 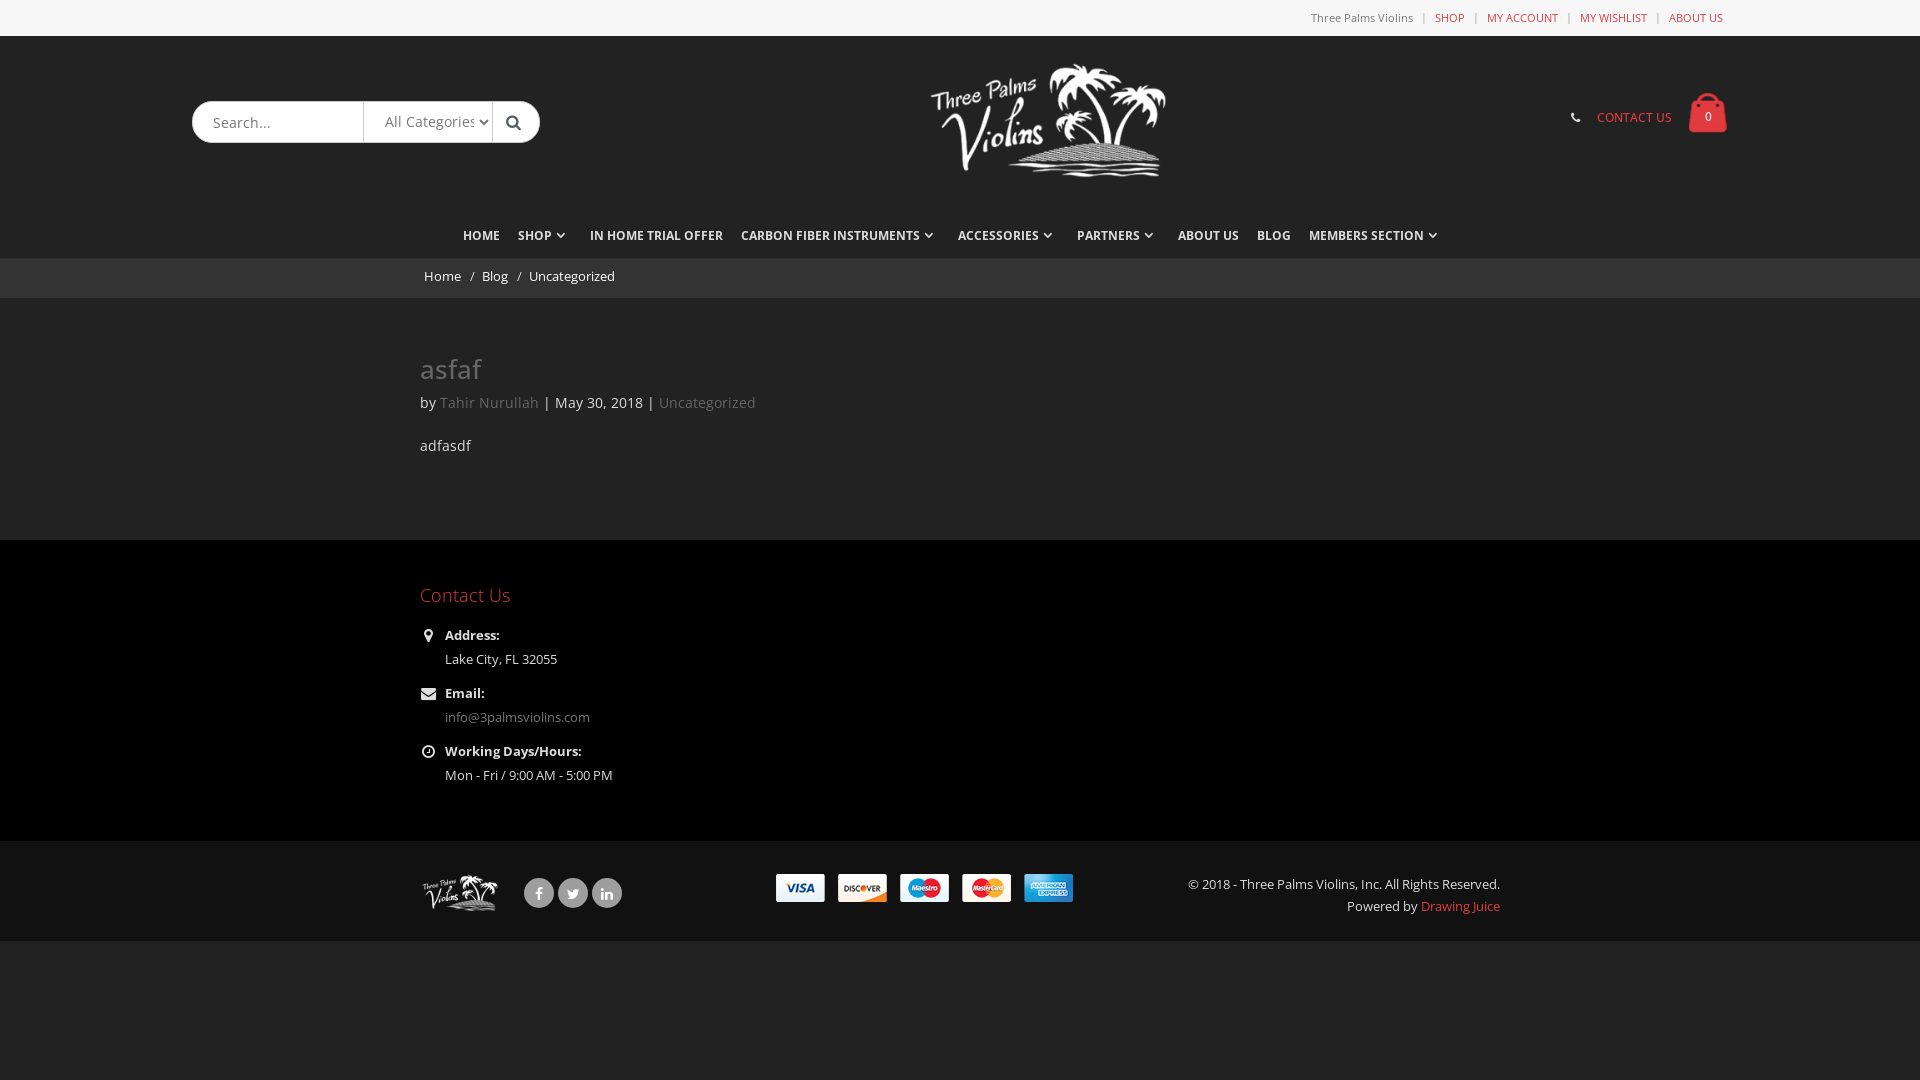 I want to click on info@3palmsviolins.com, so click(x=518, y=718).